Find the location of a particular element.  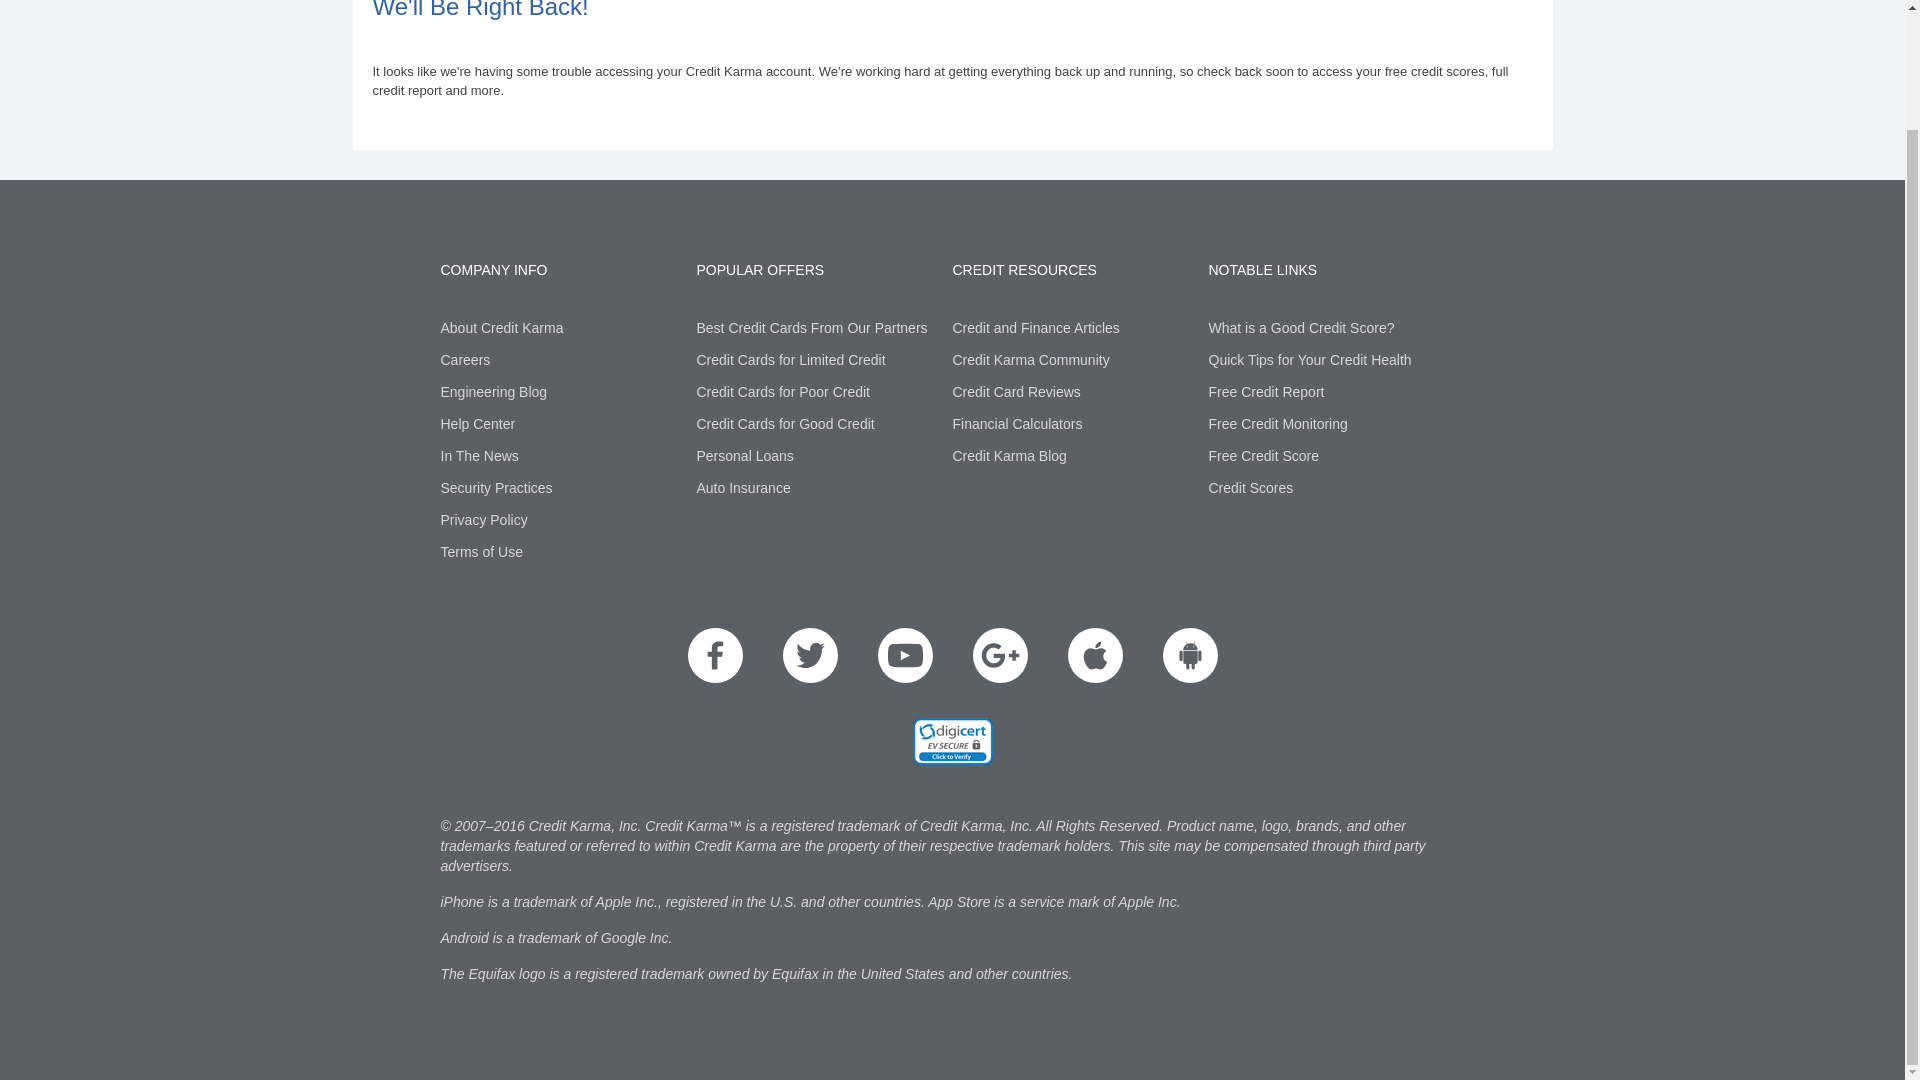

Download iOS App is located at coordinates (1095, 654).